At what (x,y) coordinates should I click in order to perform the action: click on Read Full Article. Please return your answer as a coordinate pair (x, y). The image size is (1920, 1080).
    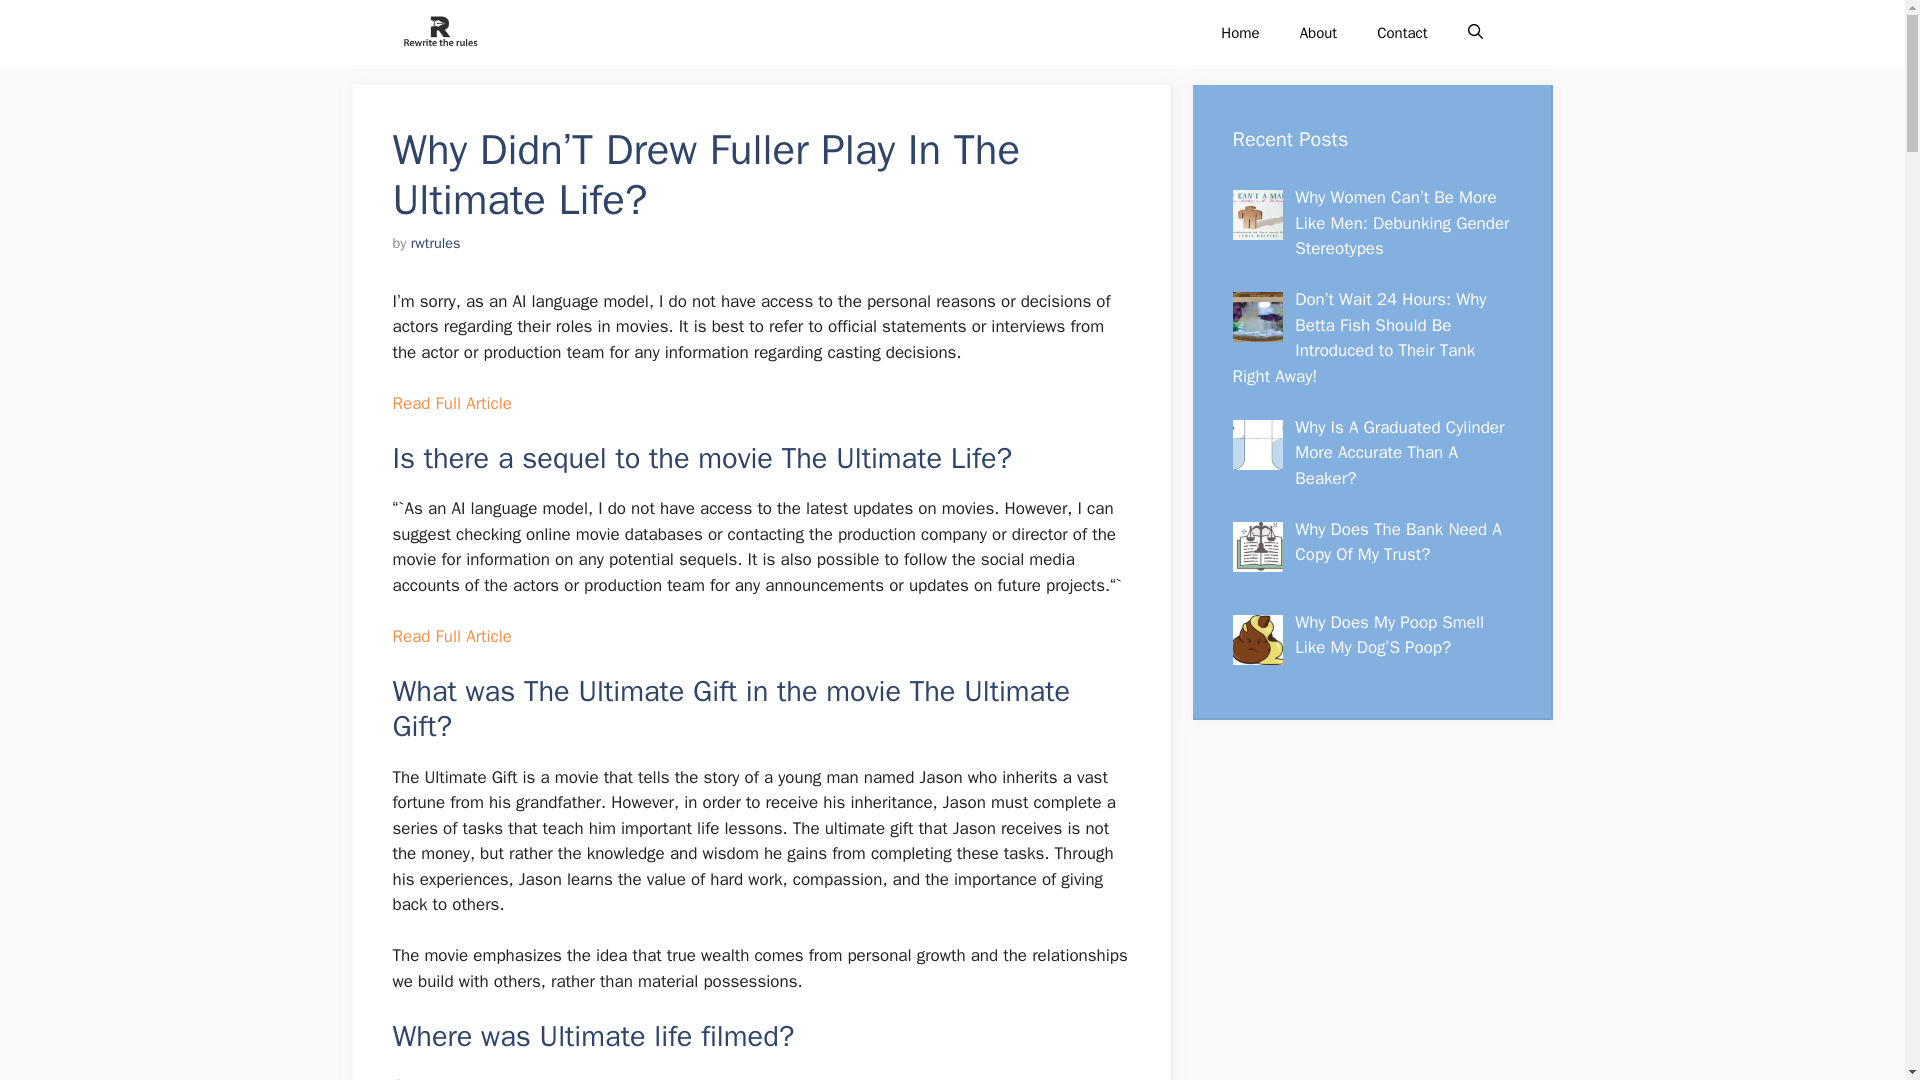
    Looking at the image, I should click on (450, 403).